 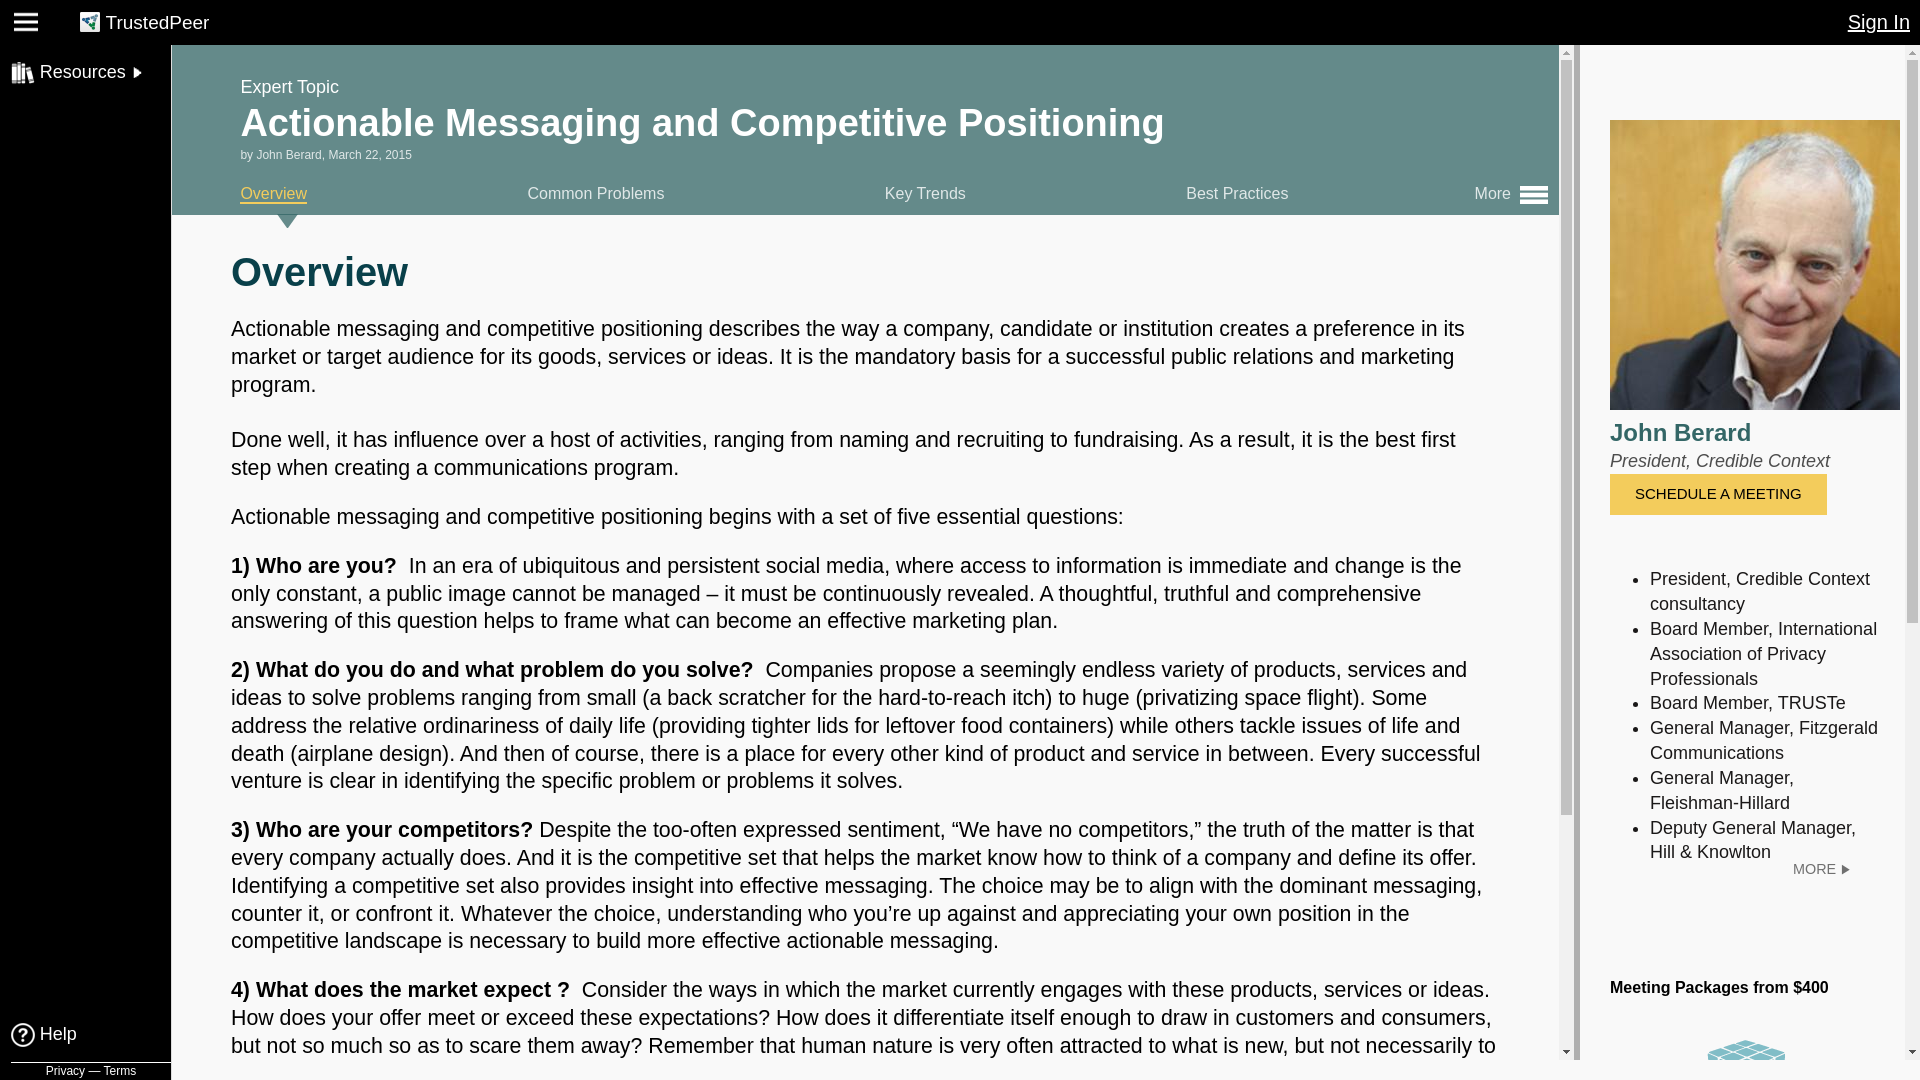 I want to click on Privacy, so click(x=65, y=1070).